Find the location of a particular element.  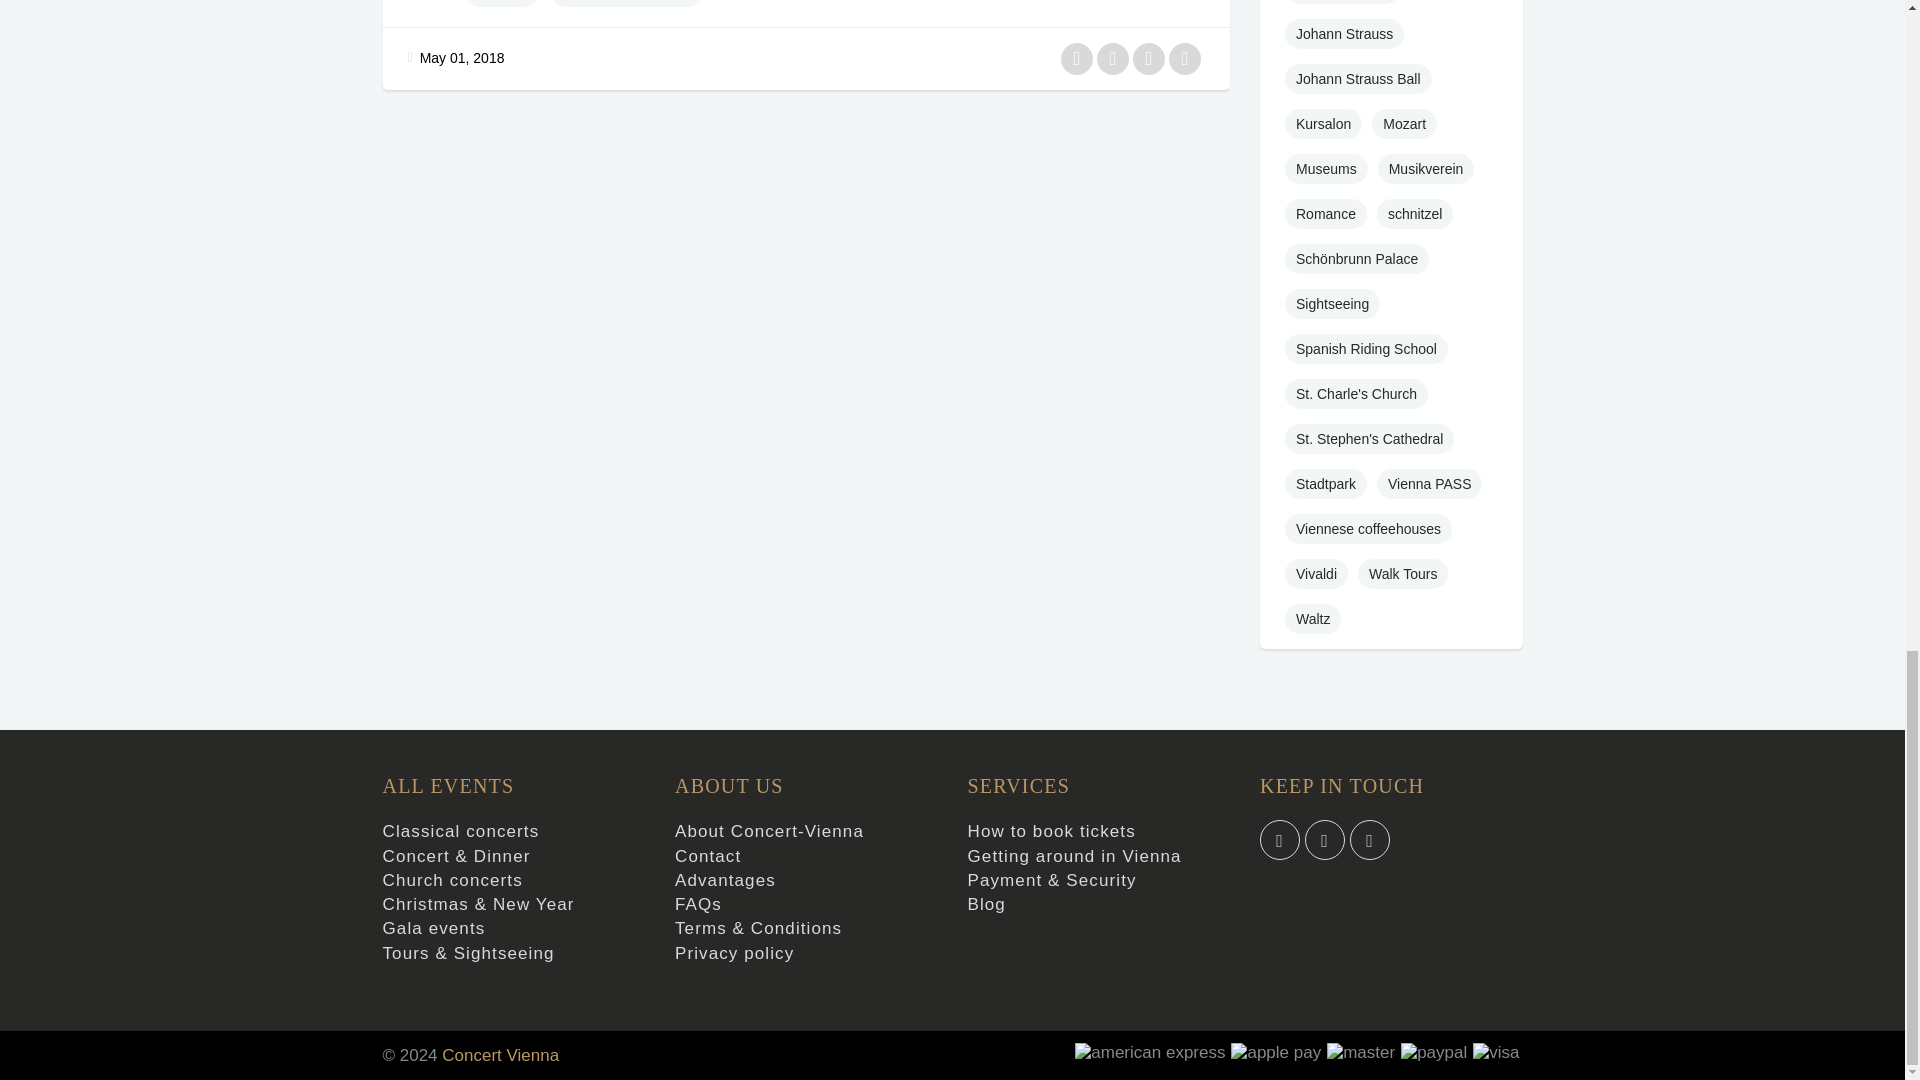

History is located at coordinates (502, 3).